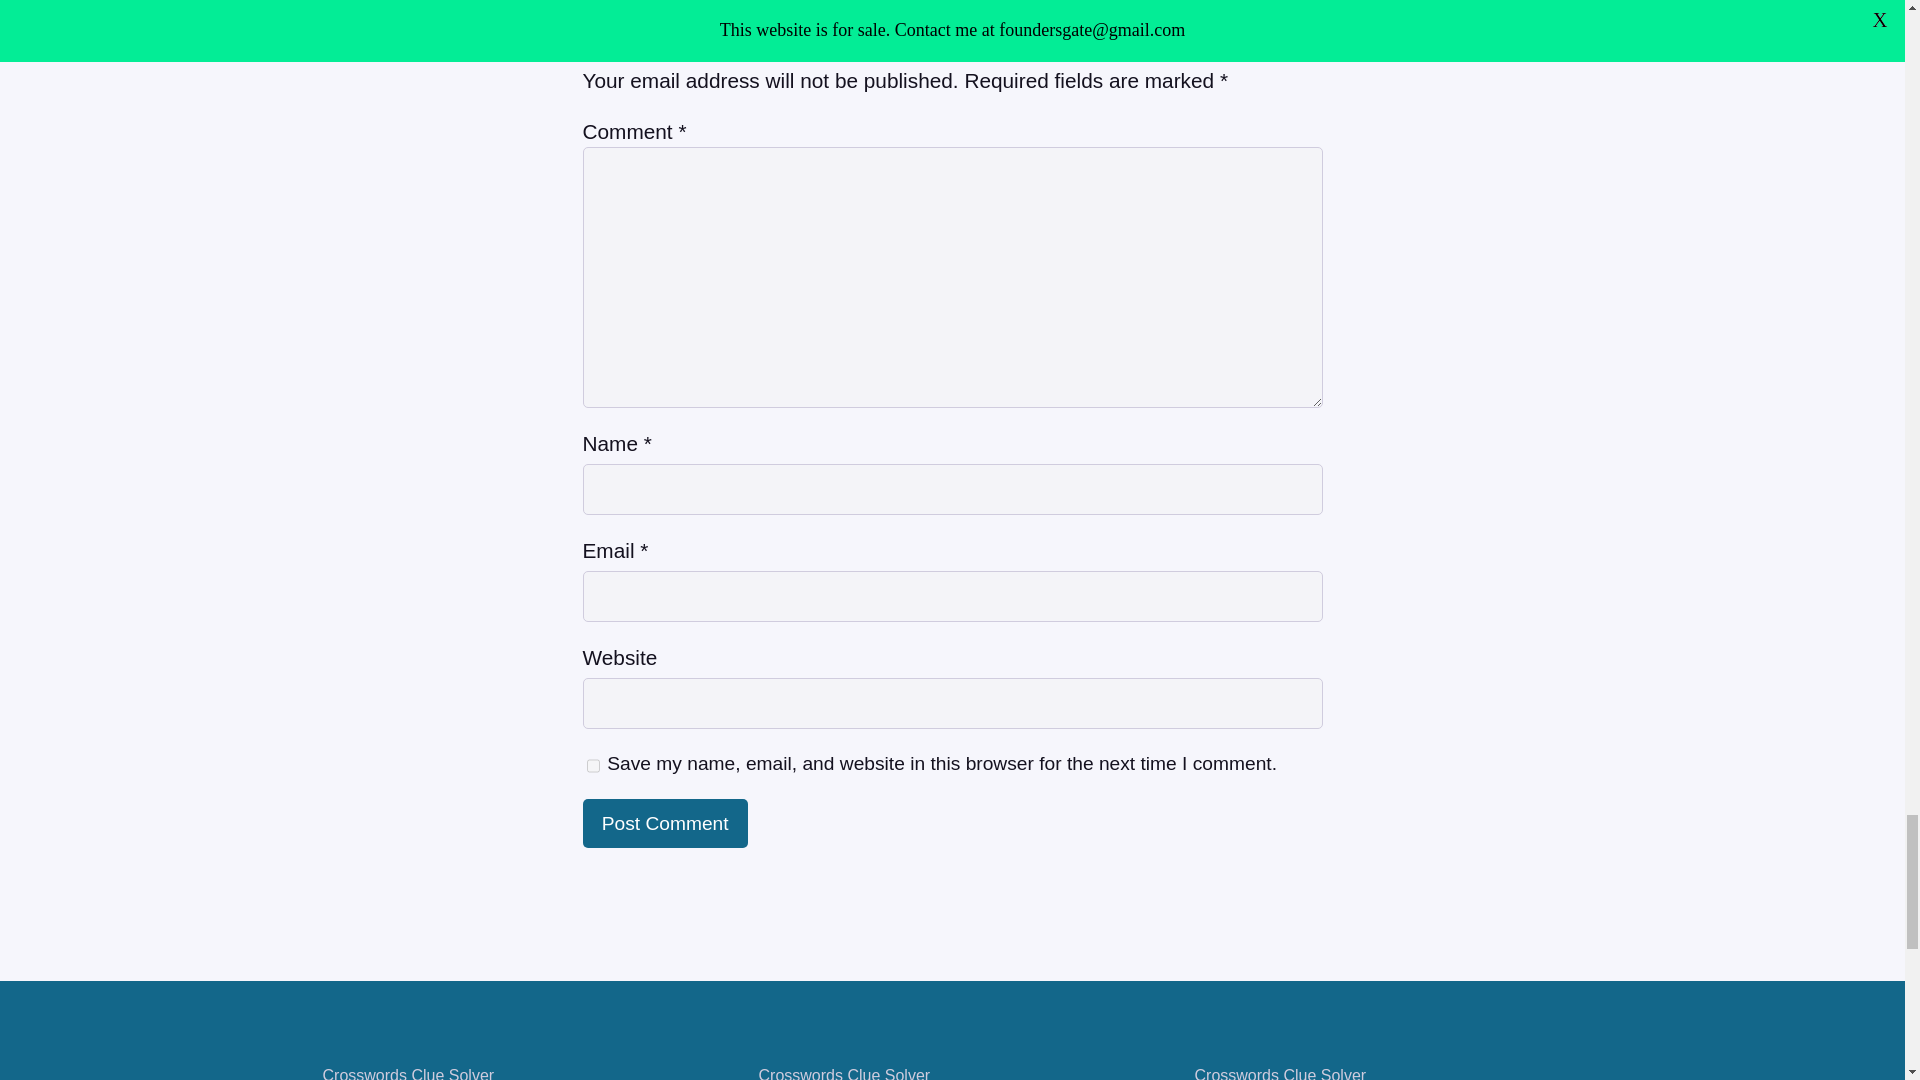 Image resolution: width=1920 pixels, height=1080 pixels. I want to click on Crosswords Clue Solver, so click(408, 1074).